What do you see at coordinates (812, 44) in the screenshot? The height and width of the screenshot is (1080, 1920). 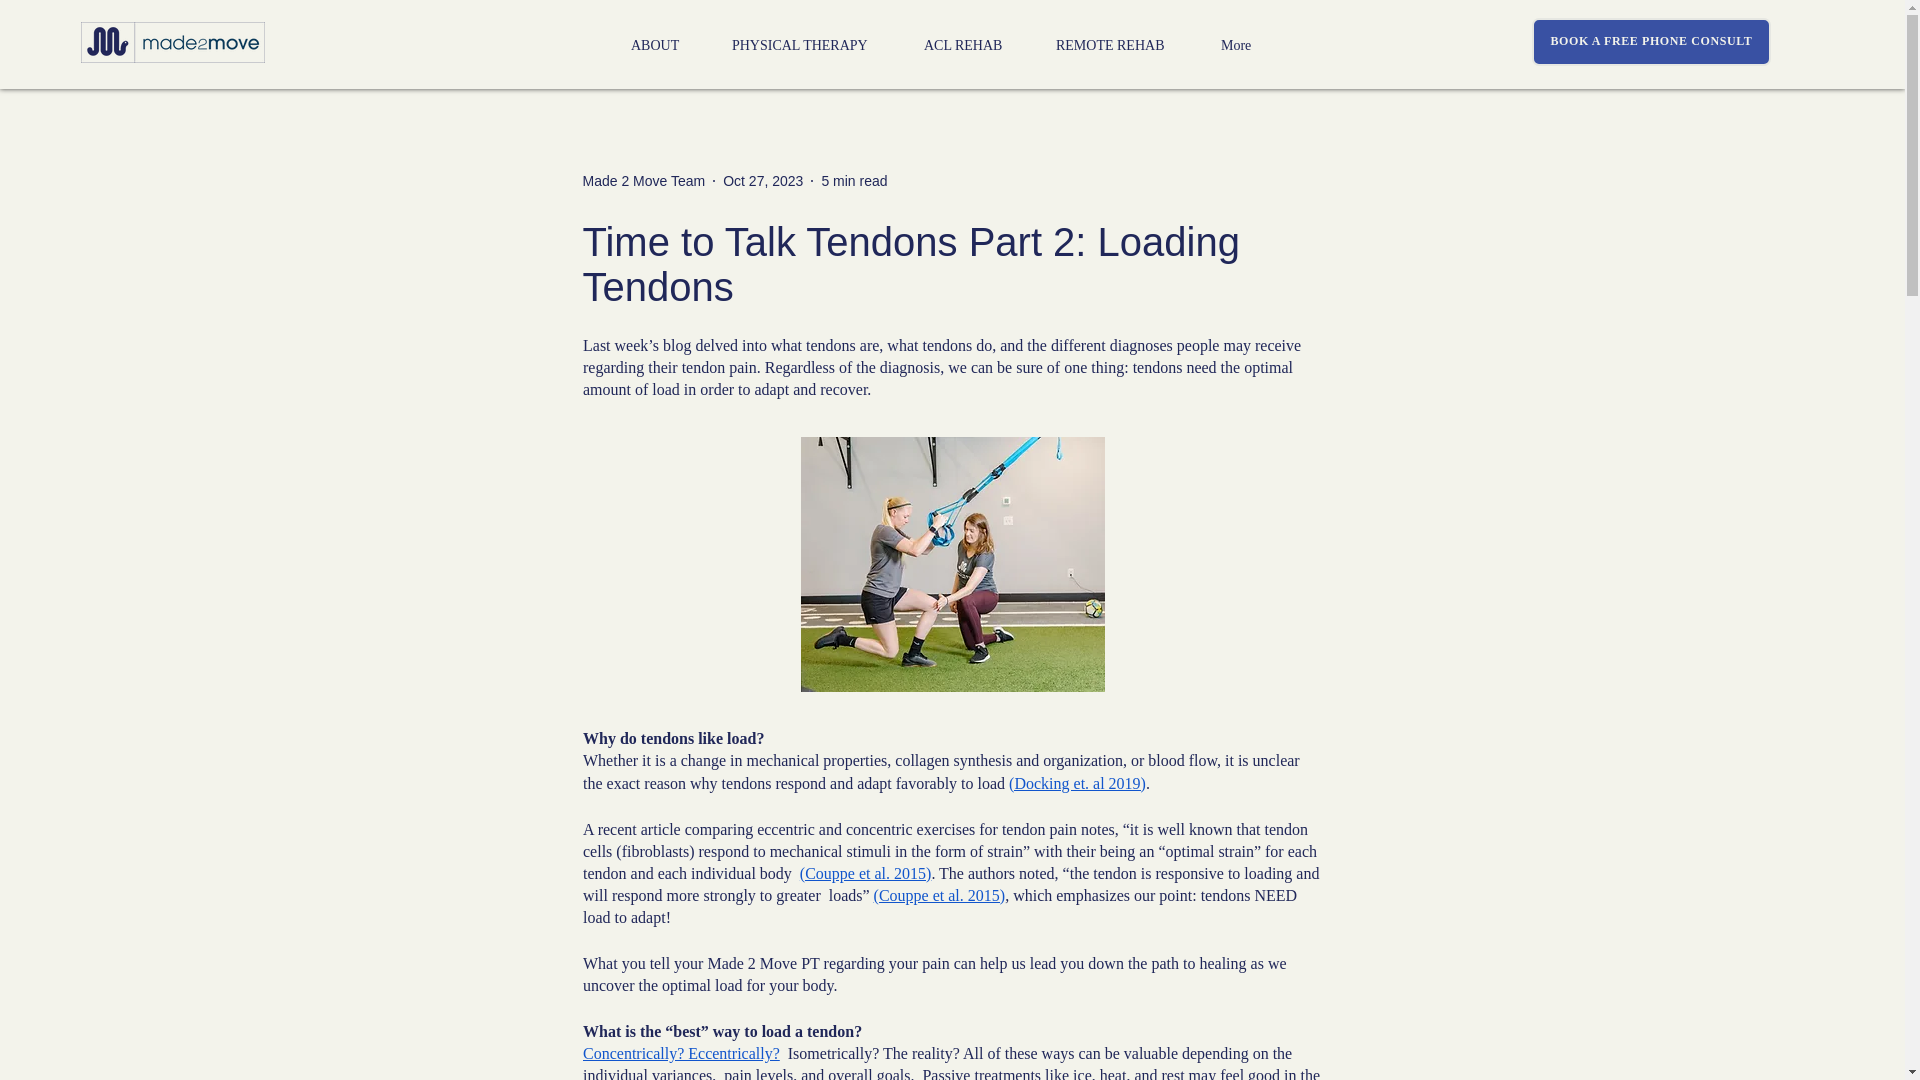 I see `PHYSICAL THERAPY` at bounding box center [812, 44].